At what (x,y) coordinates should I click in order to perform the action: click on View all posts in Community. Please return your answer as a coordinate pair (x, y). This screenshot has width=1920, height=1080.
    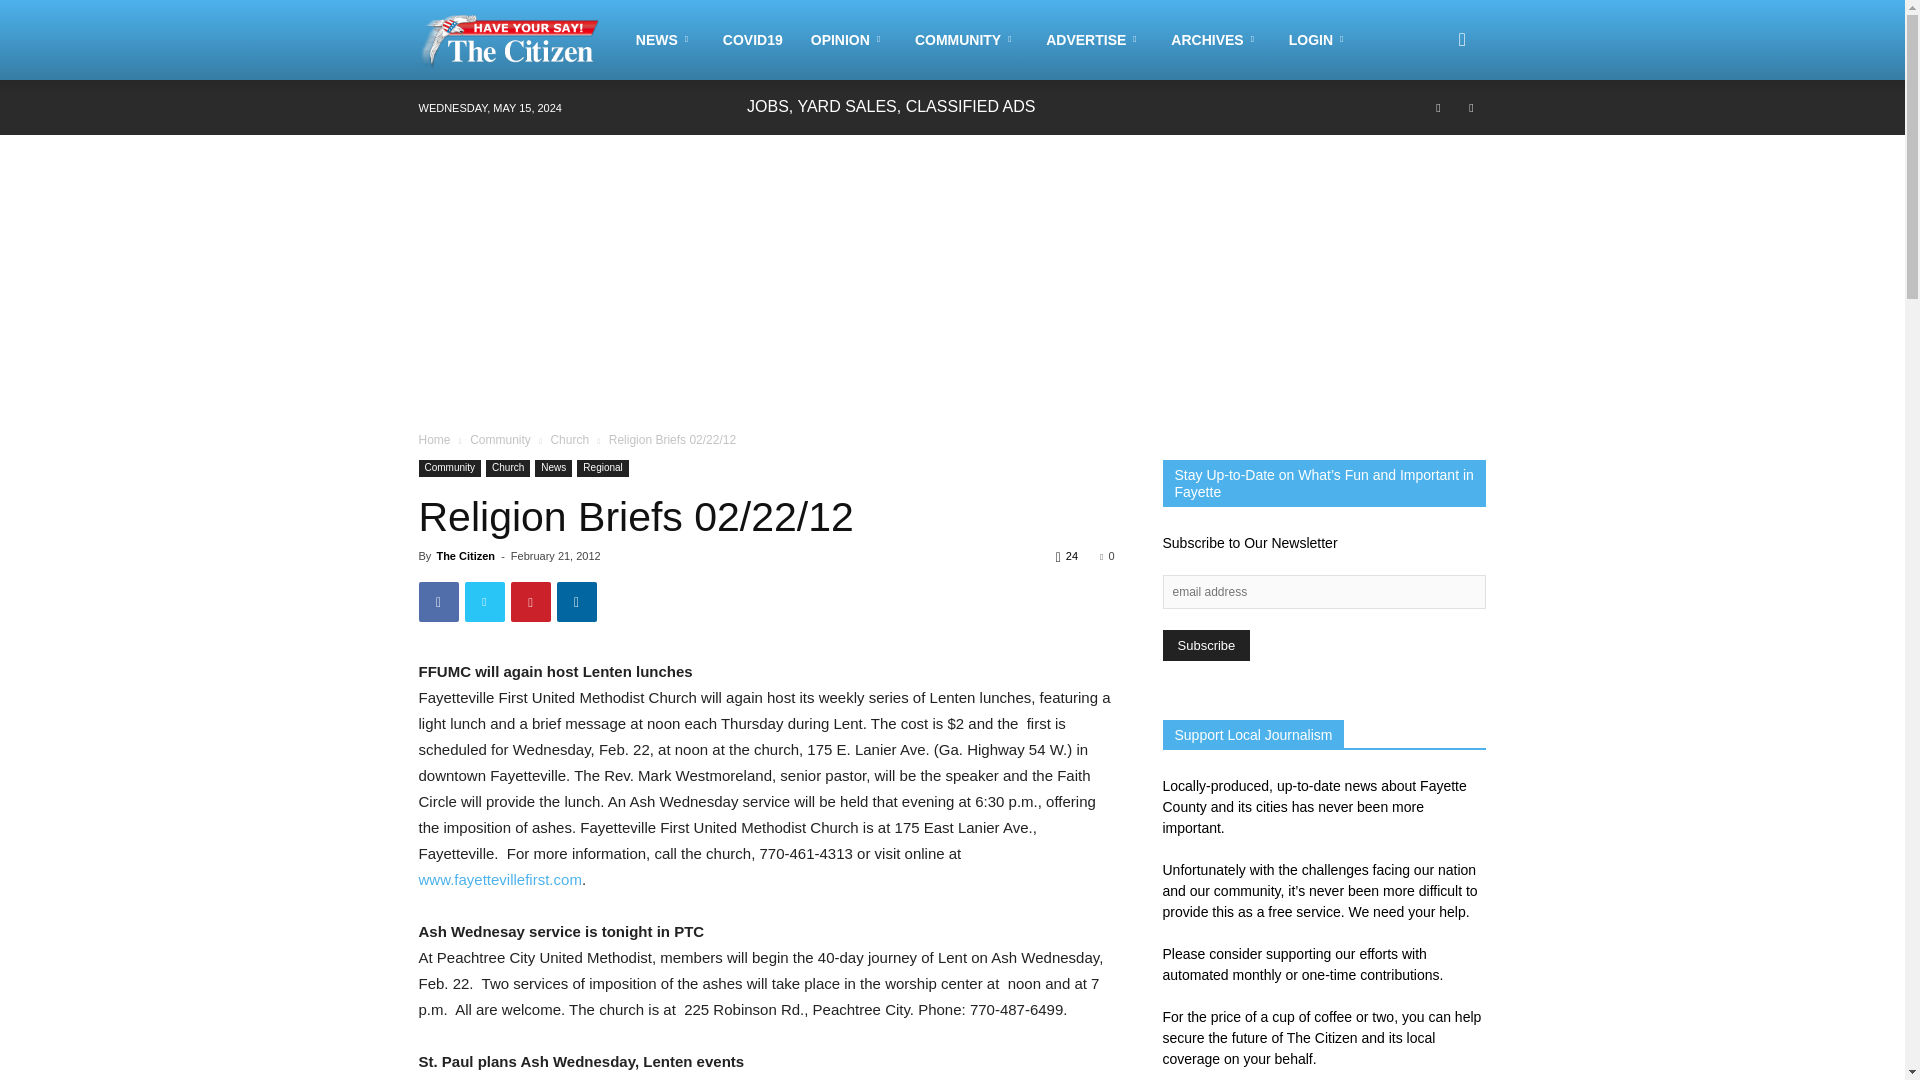
    Looking at the image, I should click on (500, 440).